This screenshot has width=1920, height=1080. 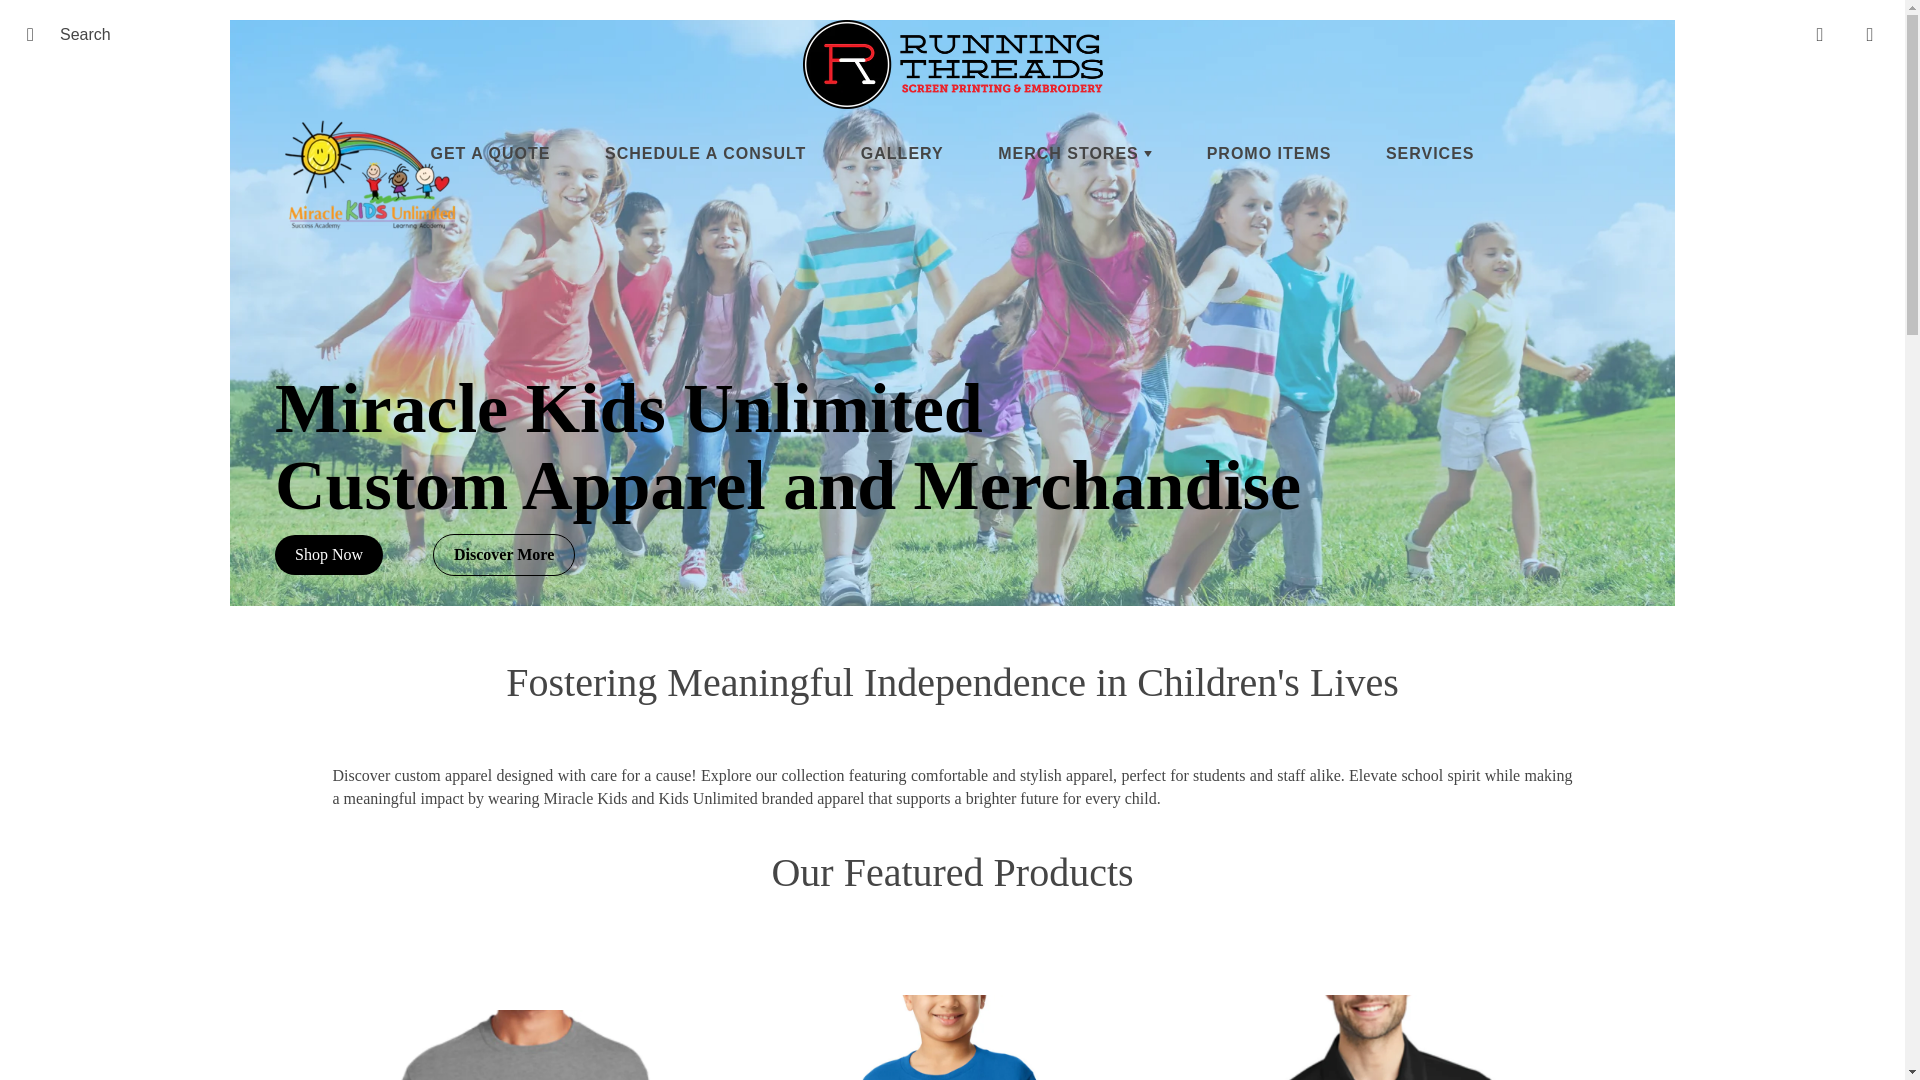 I want to click on Search, so click(x=37, y=34).